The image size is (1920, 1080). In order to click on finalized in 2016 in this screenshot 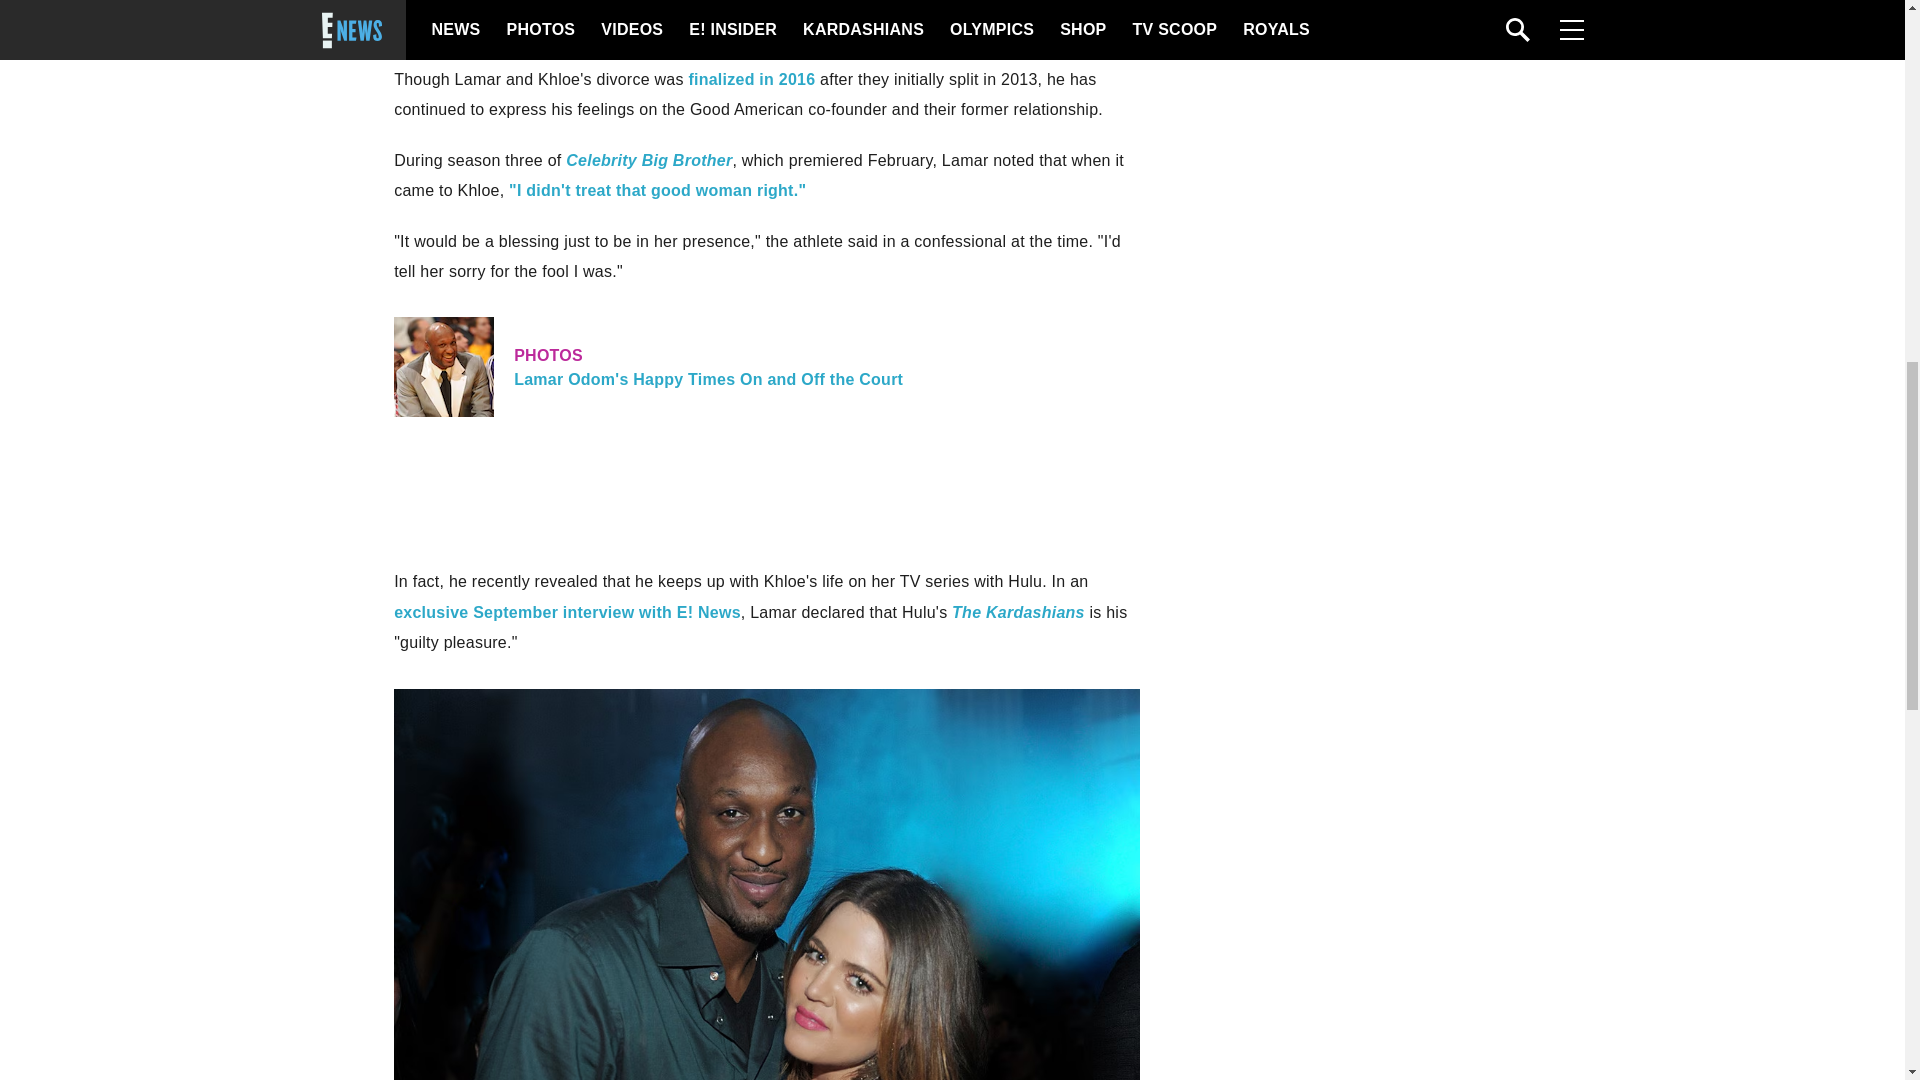, I will do `click(750, 79)`.